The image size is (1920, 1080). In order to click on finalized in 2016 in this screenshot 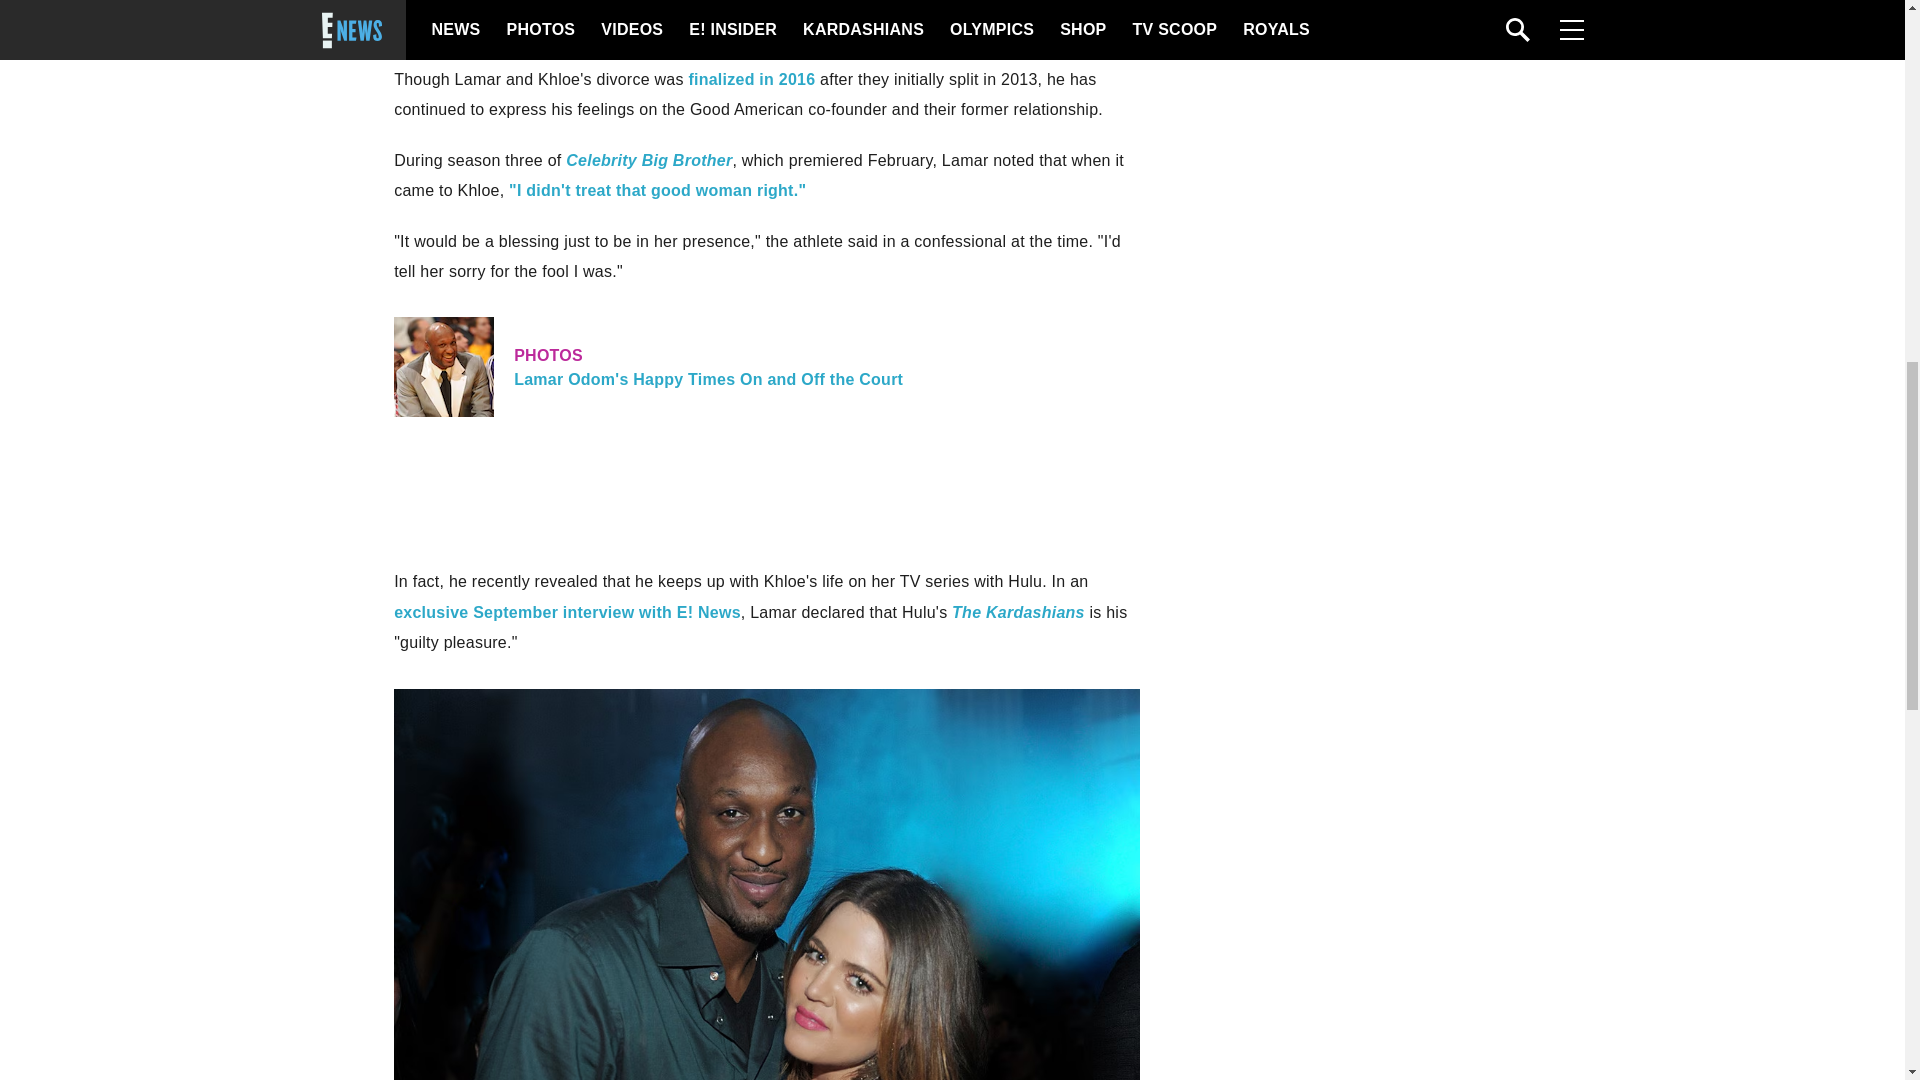, I will do `click(750, 79)`.